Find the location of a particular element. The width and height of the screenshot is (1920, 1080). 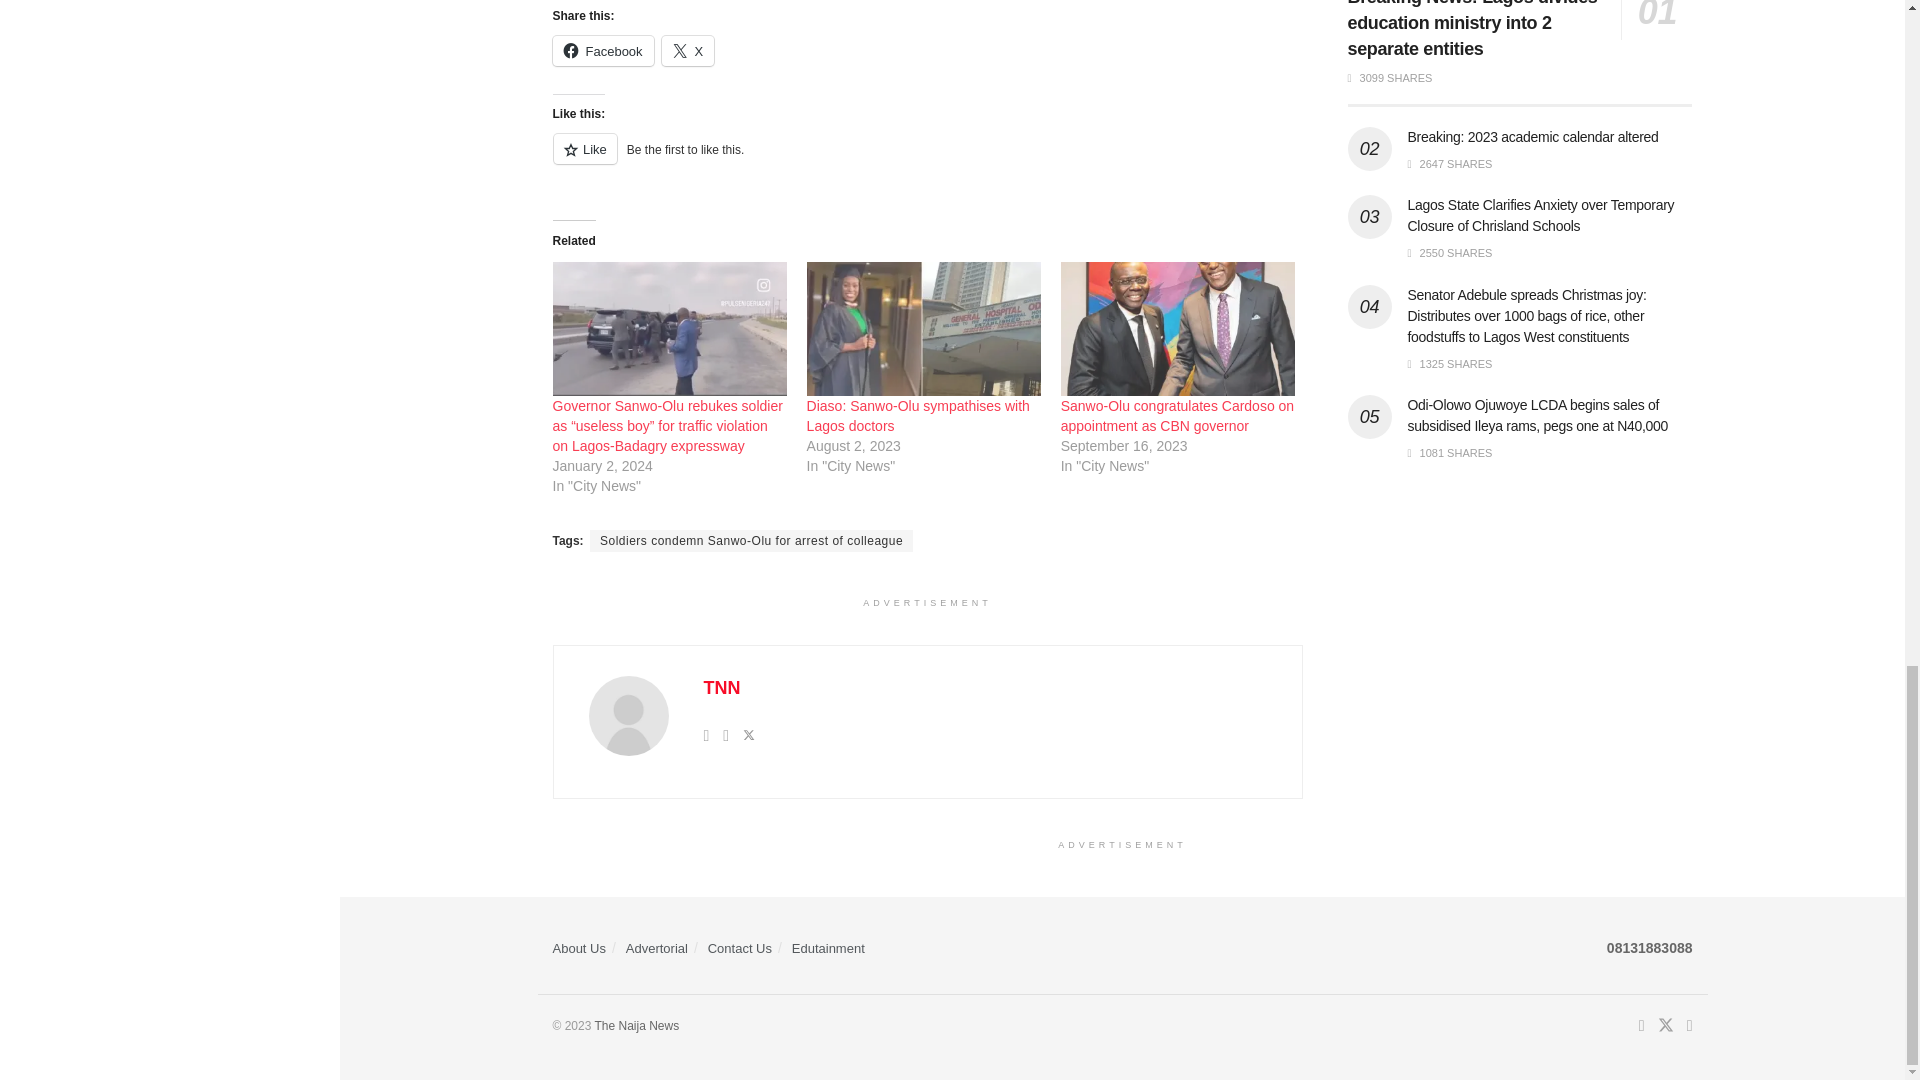

Click to share on Facebook is located at coordinates (602, 50).